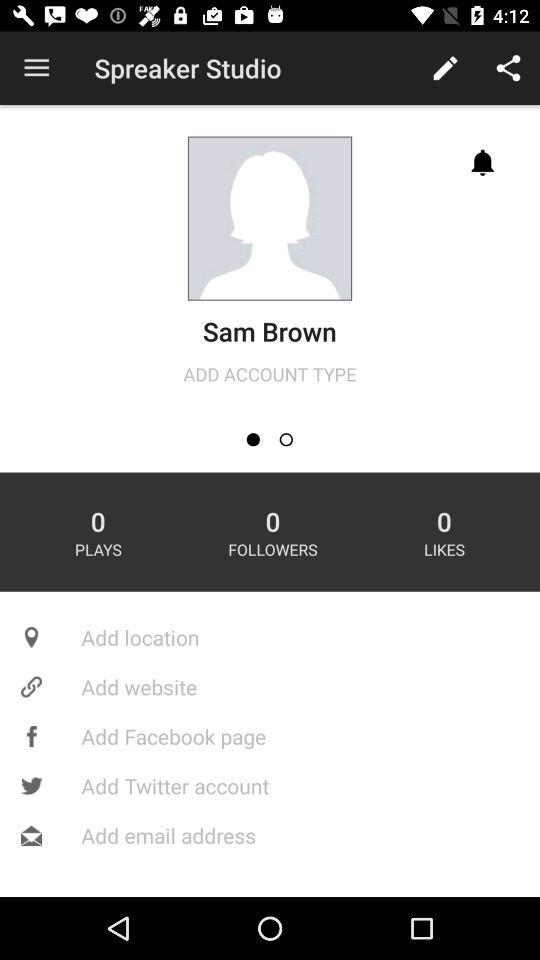  Describe the element at coordinates (483, 162) in the screenshot. I see `click on the bell icon at the top right corner` at that location.